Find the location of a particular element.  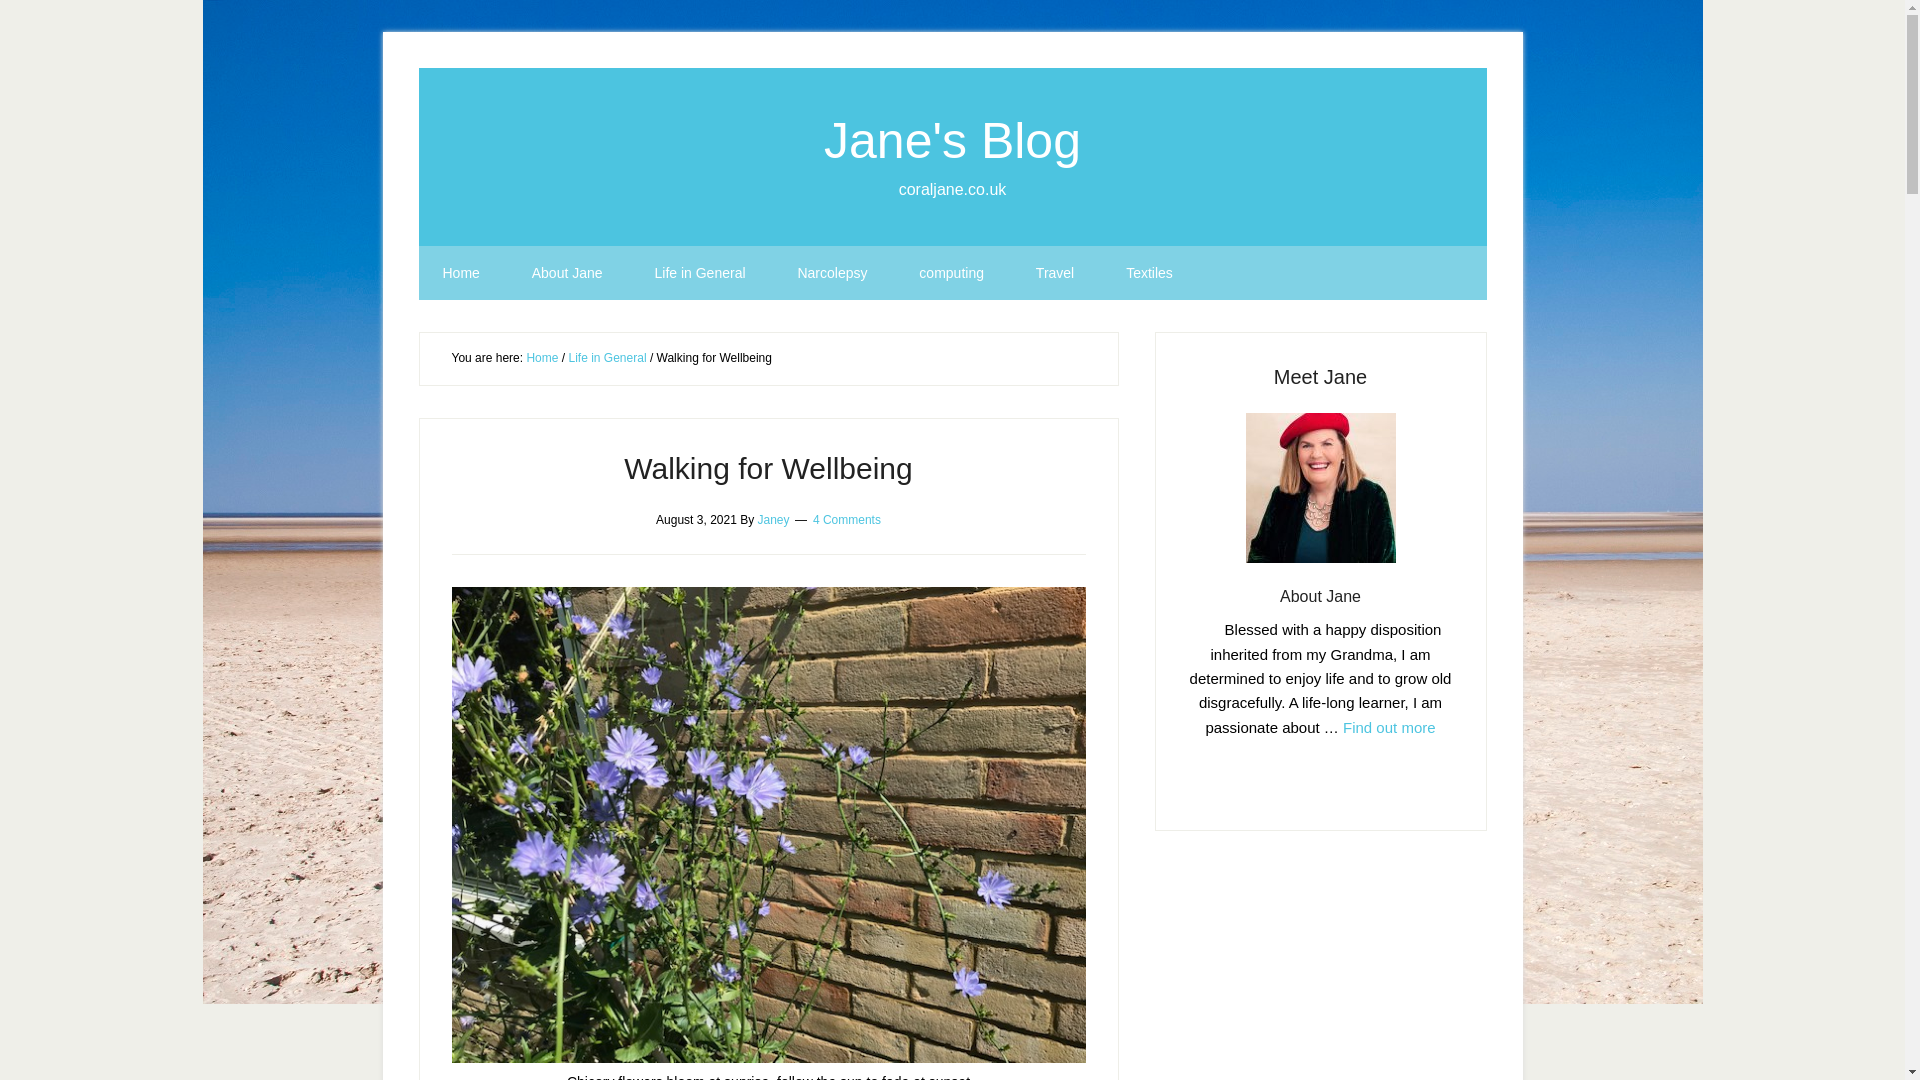

Textiles is located at coordinates (1149, 273).